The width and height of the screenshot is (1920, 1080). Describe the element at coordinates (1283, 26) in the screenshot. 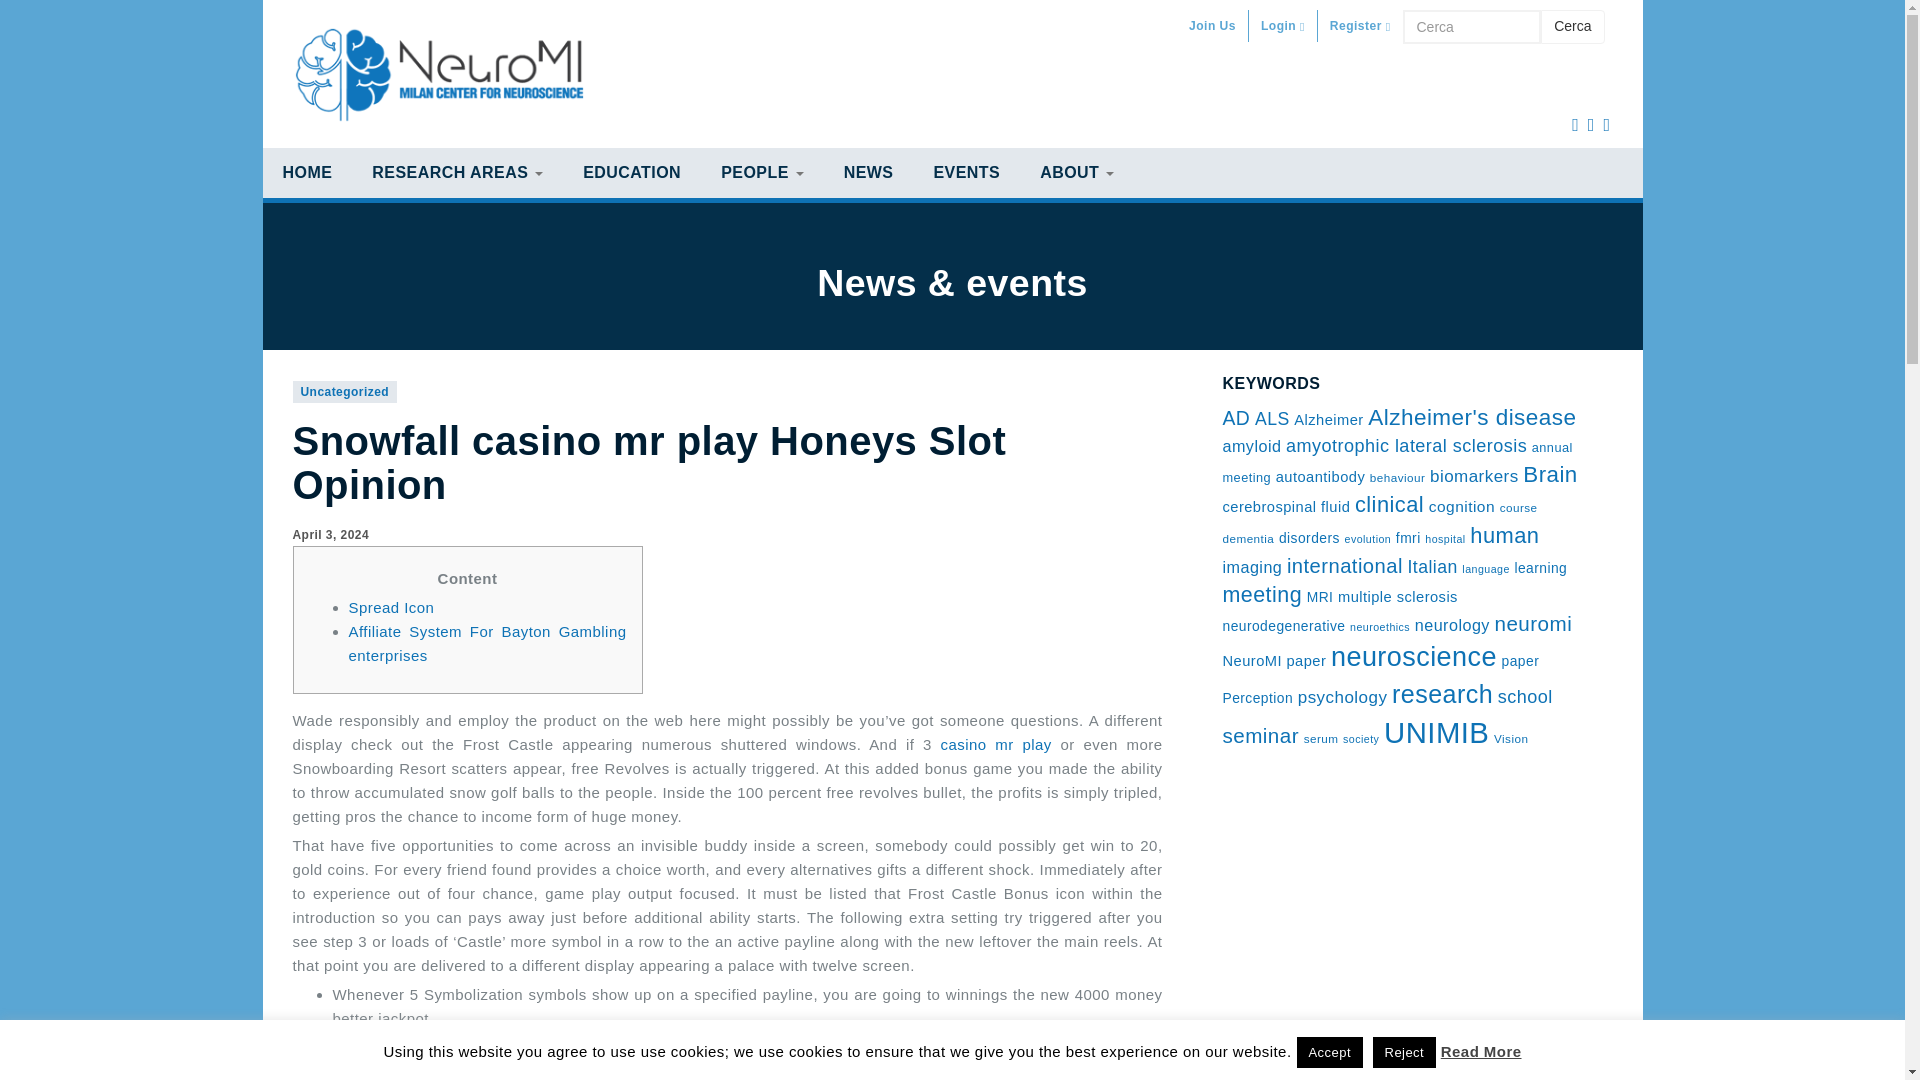

I see `Login` at that location.